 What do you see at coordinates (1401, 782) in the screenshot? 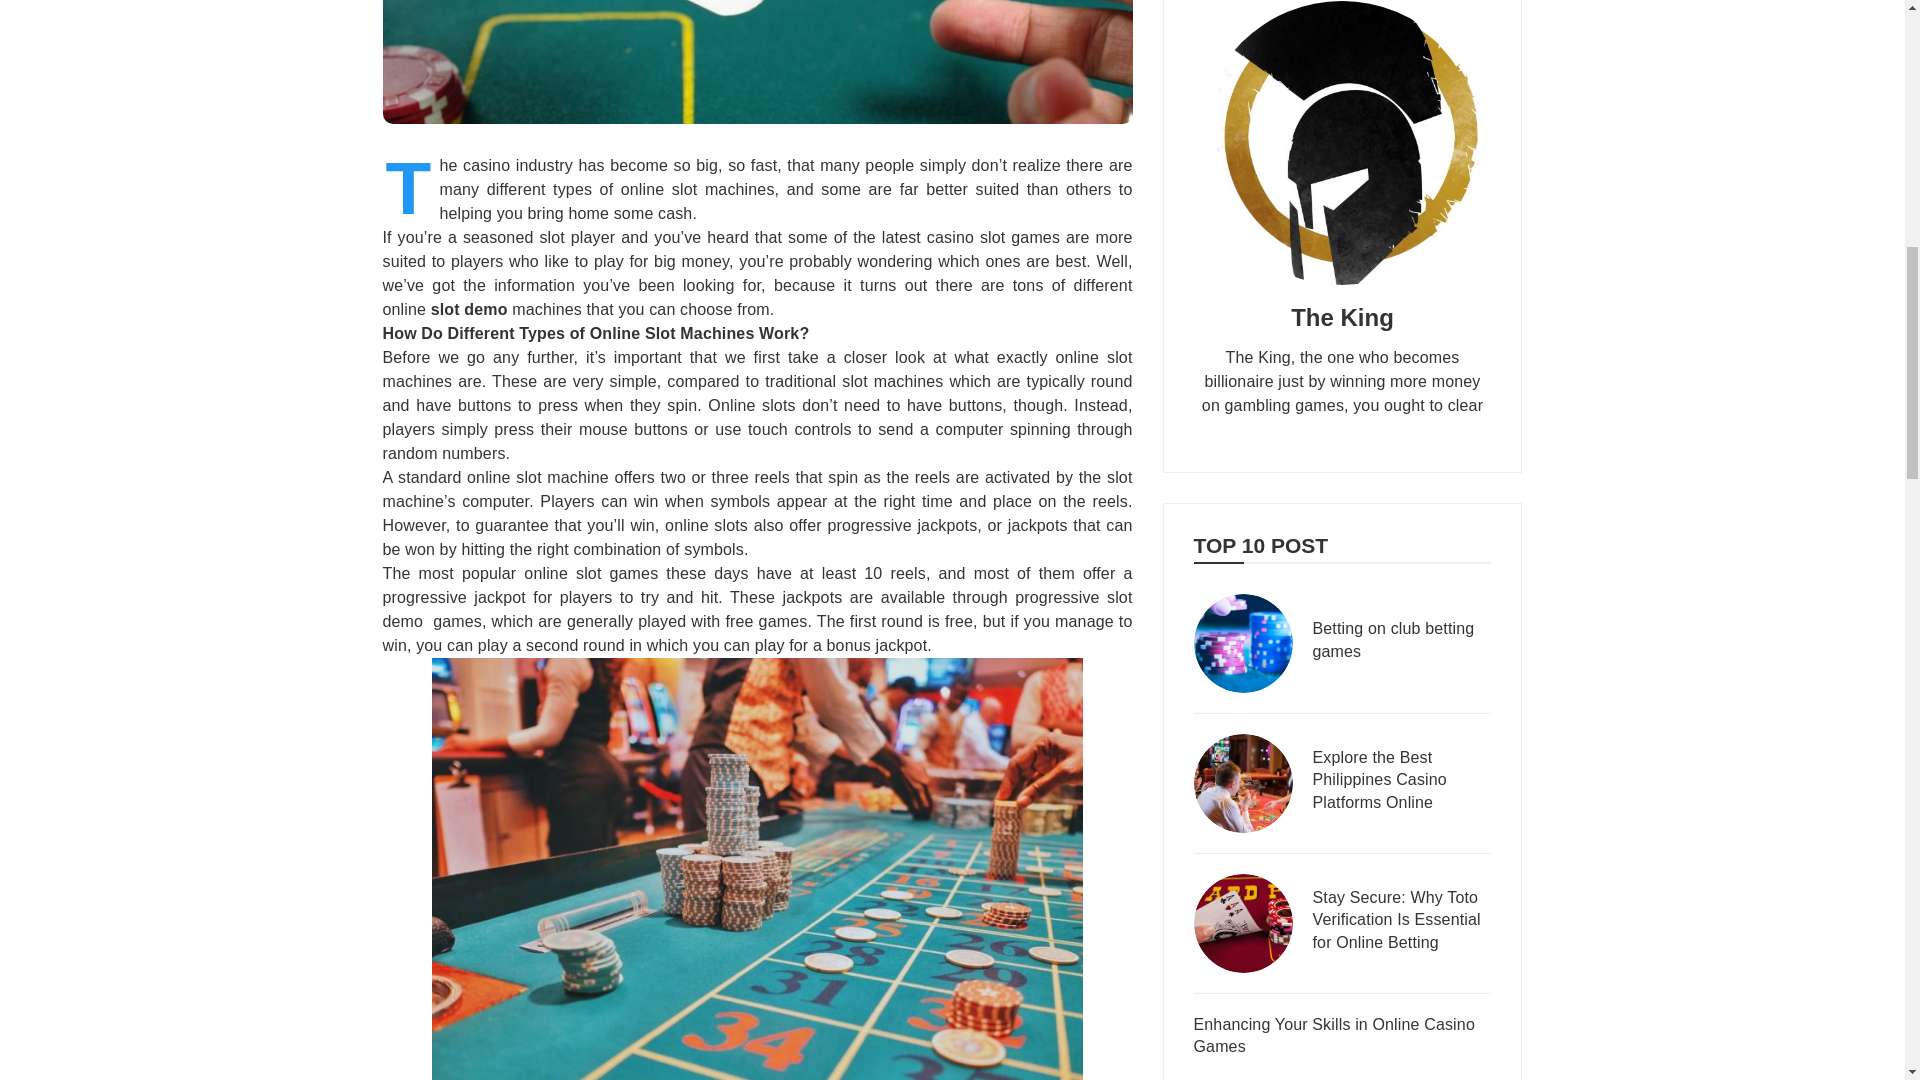
I see `Explore the Best Philippines Casino Platforms Online` at bounding box center [1401, 782].